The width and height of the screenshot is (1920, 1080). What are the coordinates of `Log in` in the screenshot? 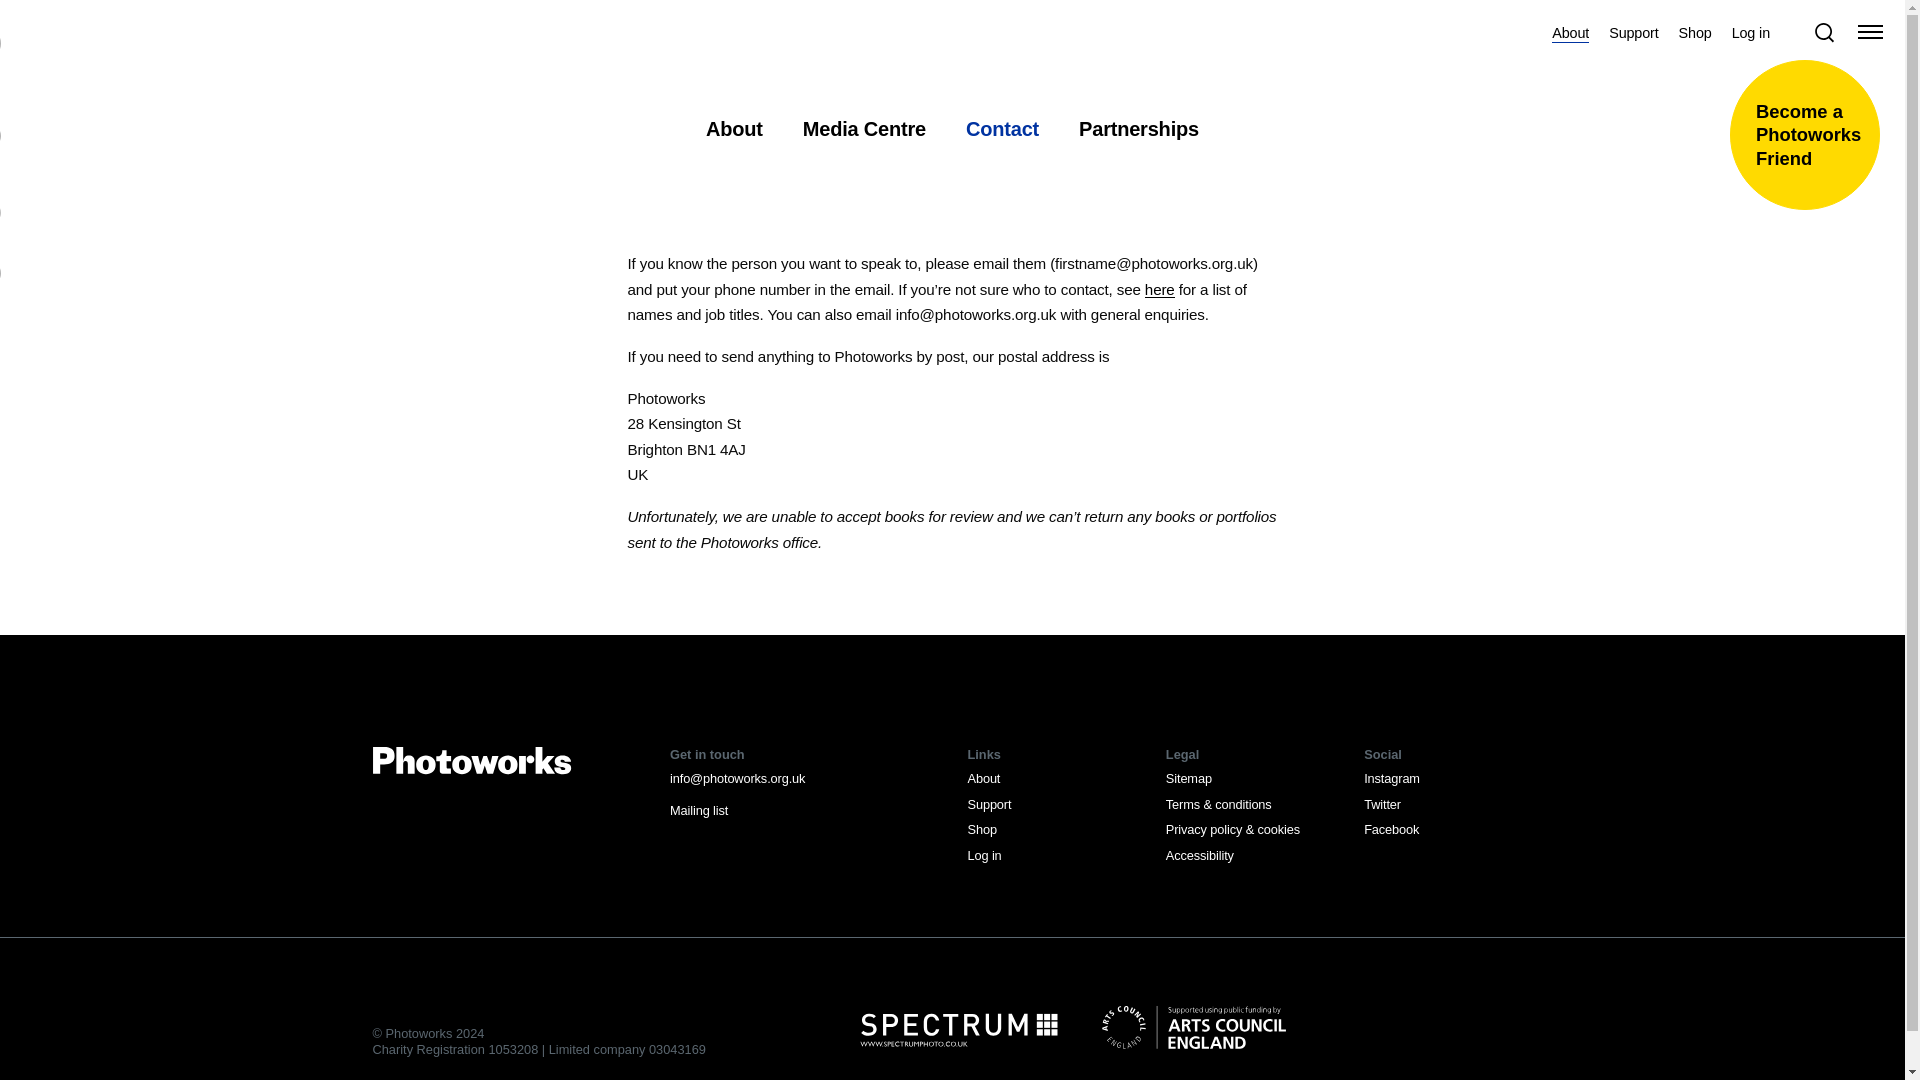 It's located at (1750, 29).